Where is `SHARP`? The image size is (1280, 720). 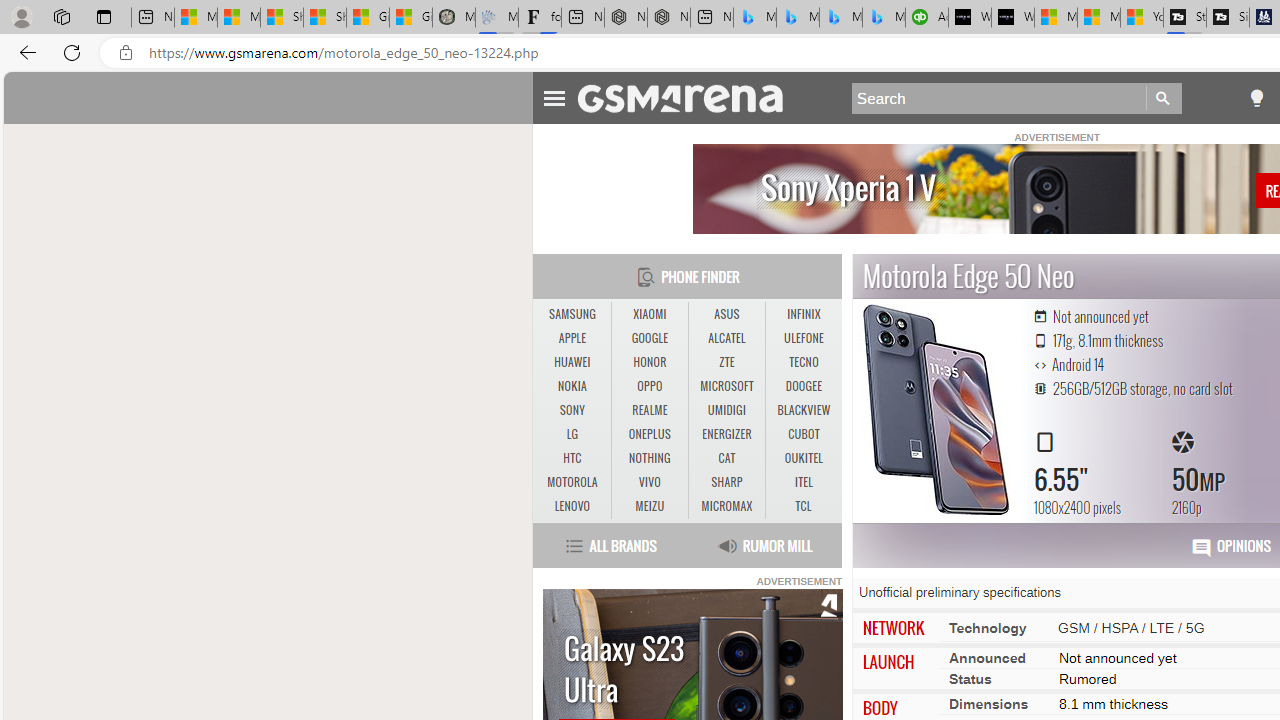 SHARP is located at coordinates (726, 483).